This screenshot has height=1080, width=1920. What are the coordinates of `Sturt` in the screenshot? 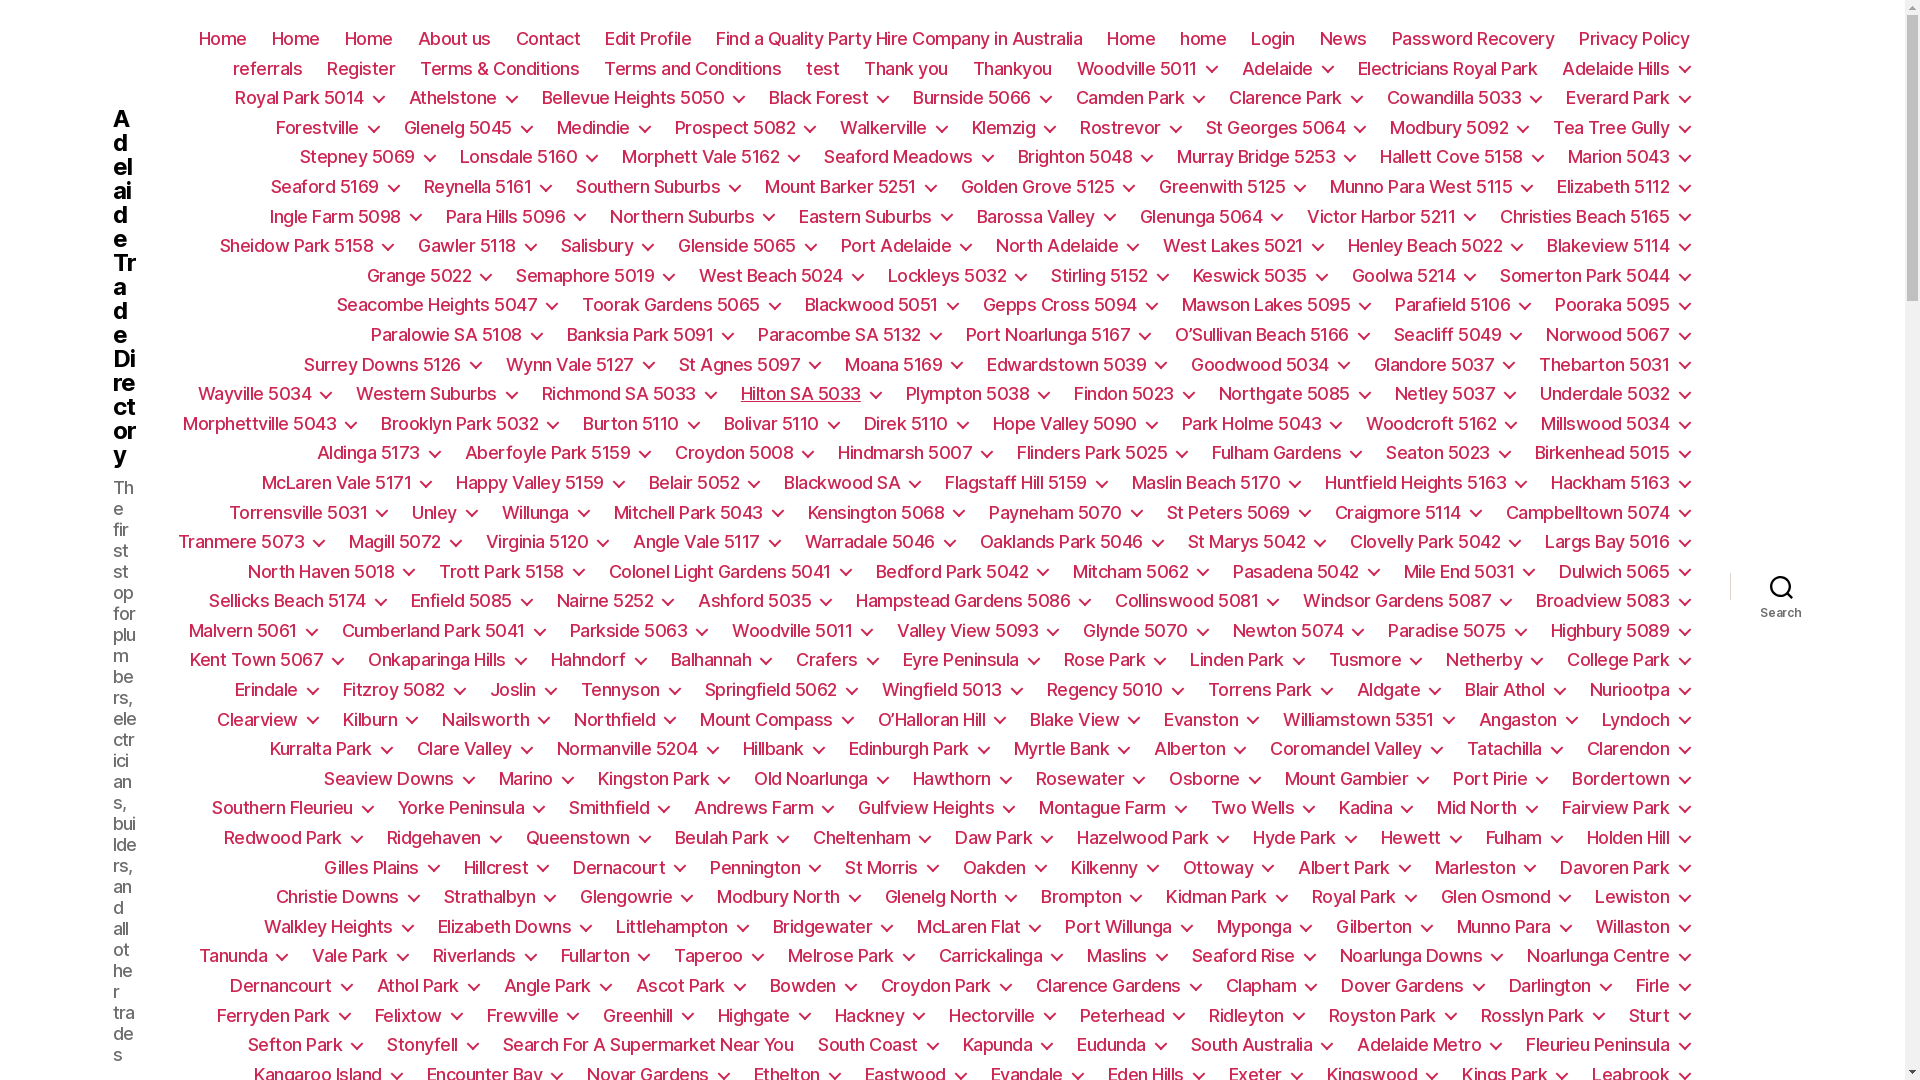 It's located at (1660, 1016).